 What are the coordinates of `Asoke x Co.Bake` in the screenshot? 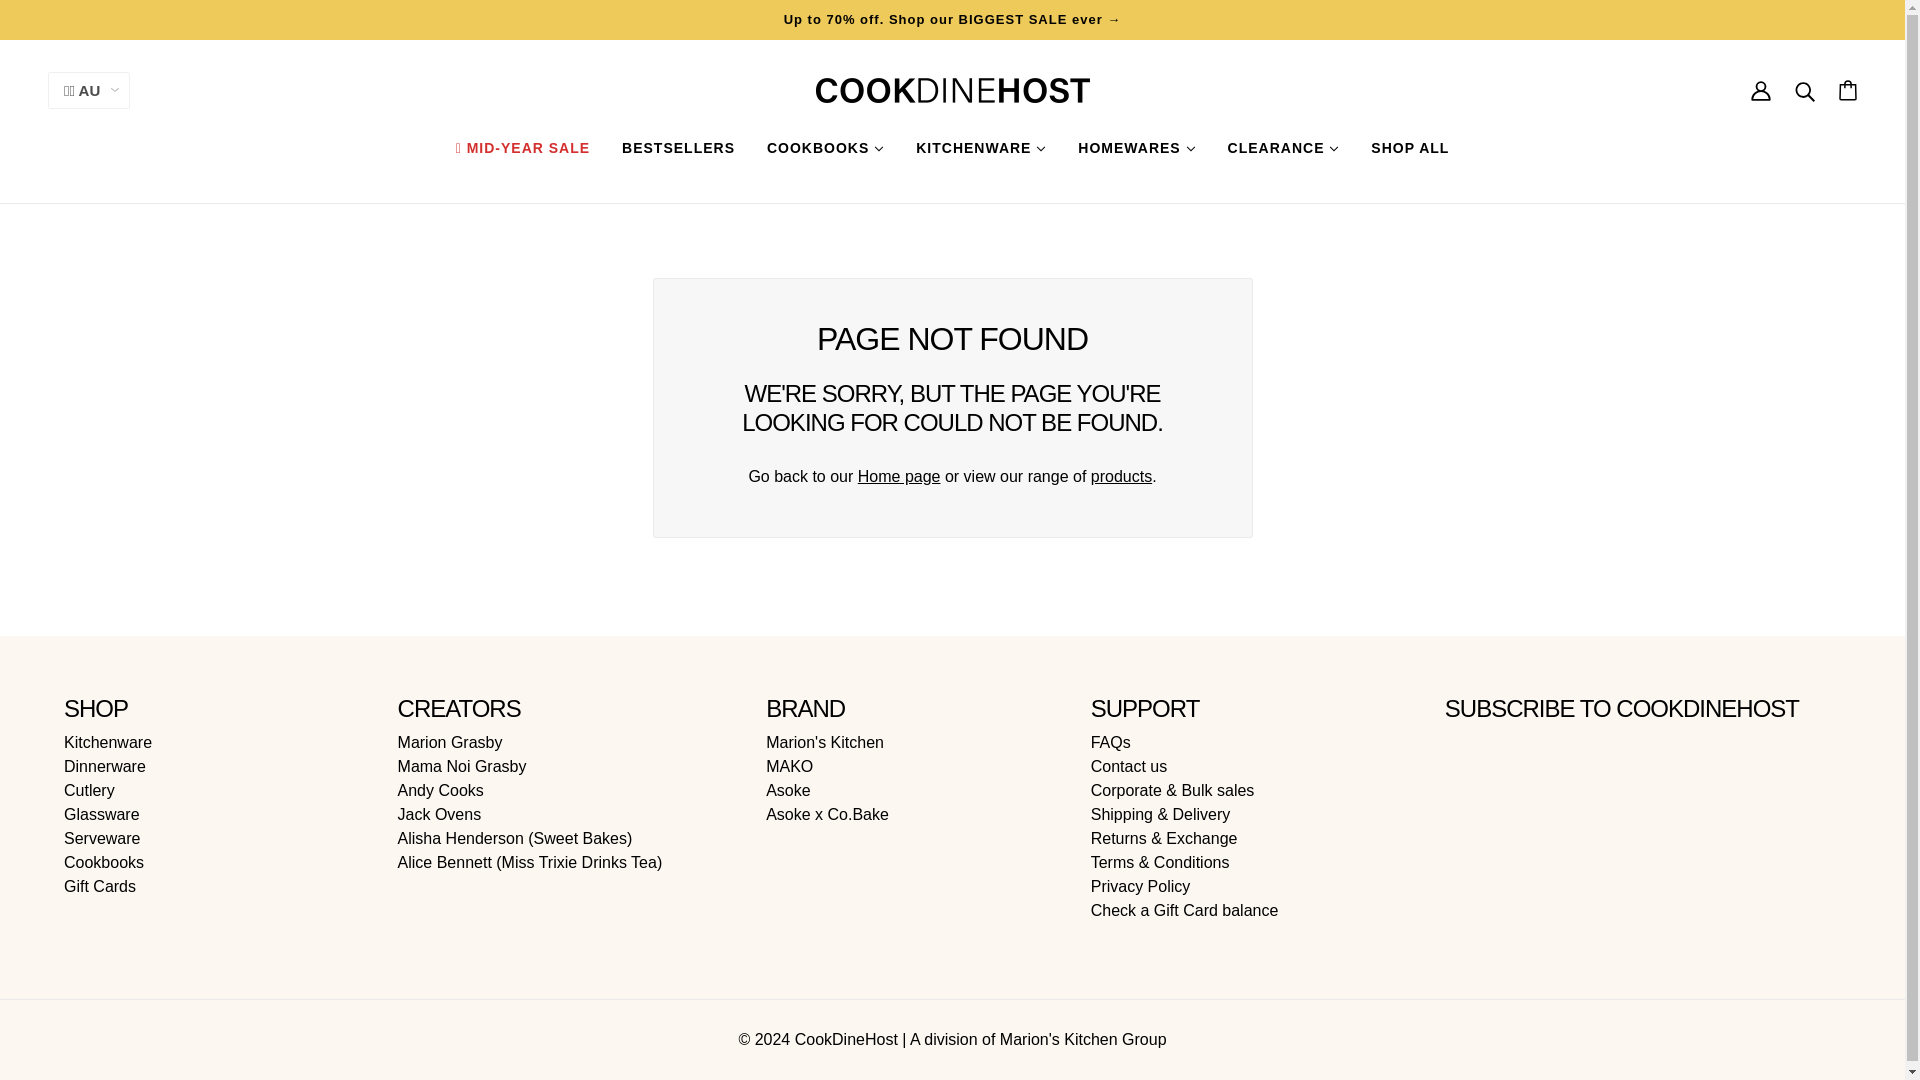 It's located at (827, 814).